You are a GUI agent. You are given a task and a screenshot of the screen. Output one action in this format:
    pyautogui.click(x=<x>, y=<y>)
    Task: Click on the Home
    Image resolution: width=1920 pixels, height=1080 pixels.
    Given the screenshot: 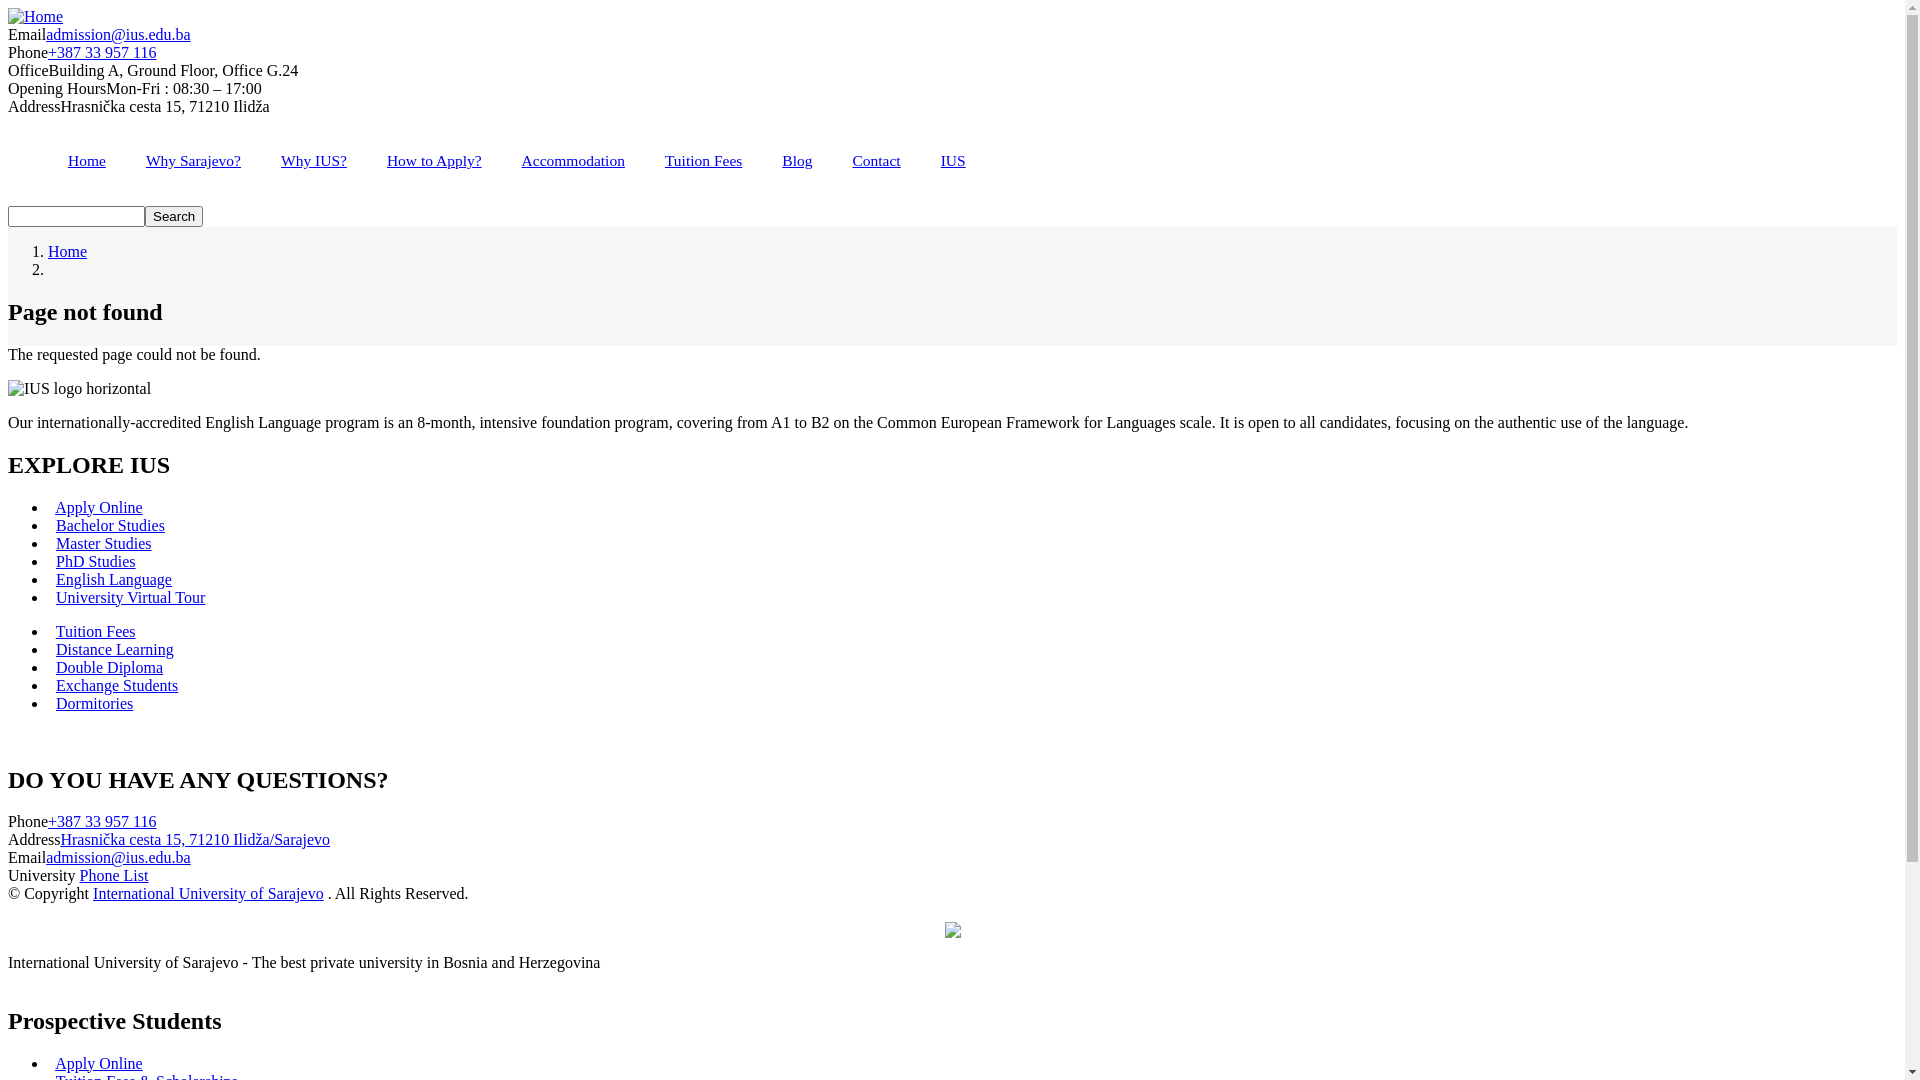 What is the action you would take?
    pyautogui.click(x=68, y=252)
    